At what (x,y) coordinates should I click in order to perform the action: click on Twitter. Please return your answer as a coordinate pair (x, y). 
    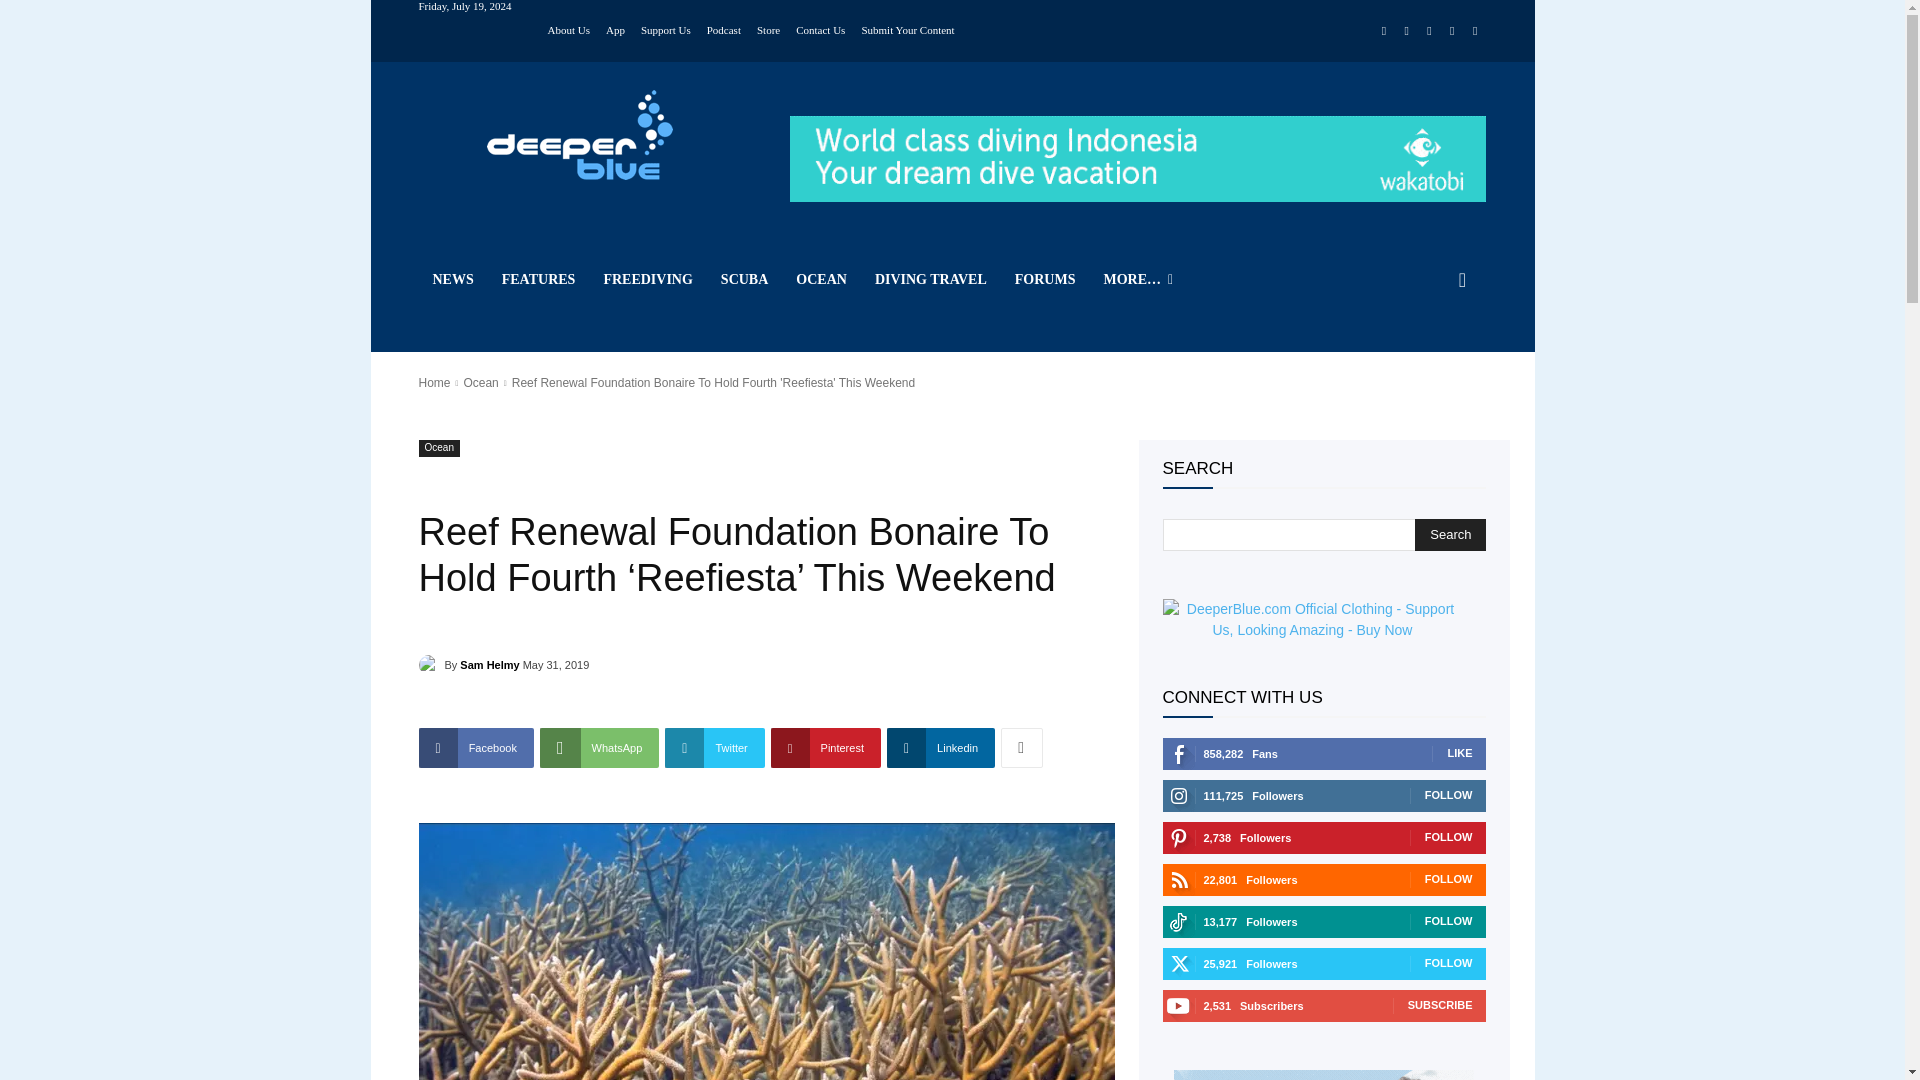
    Looking at the image, I should click on (1452, 32).